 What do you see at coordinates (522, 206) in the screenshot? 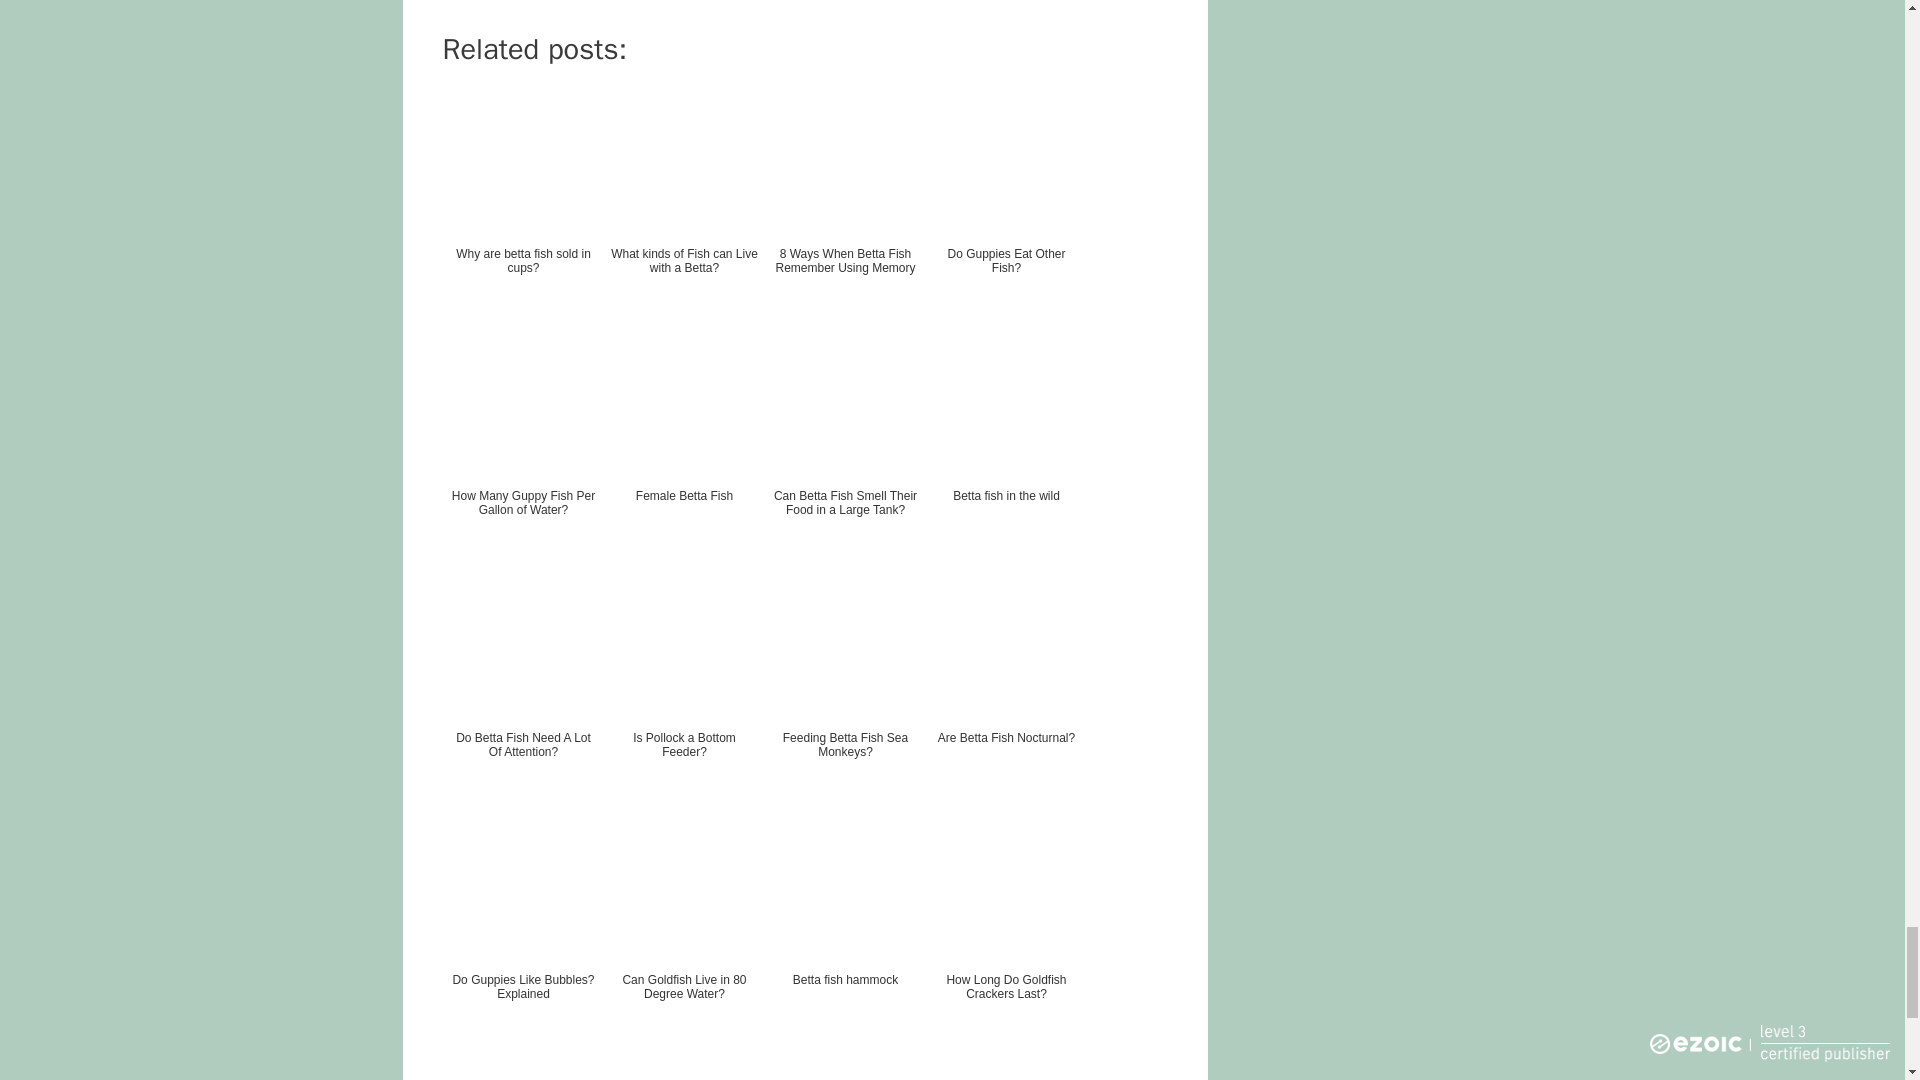
I see `Why are betta fish sold in cups?` at bounding box center [522, 206].